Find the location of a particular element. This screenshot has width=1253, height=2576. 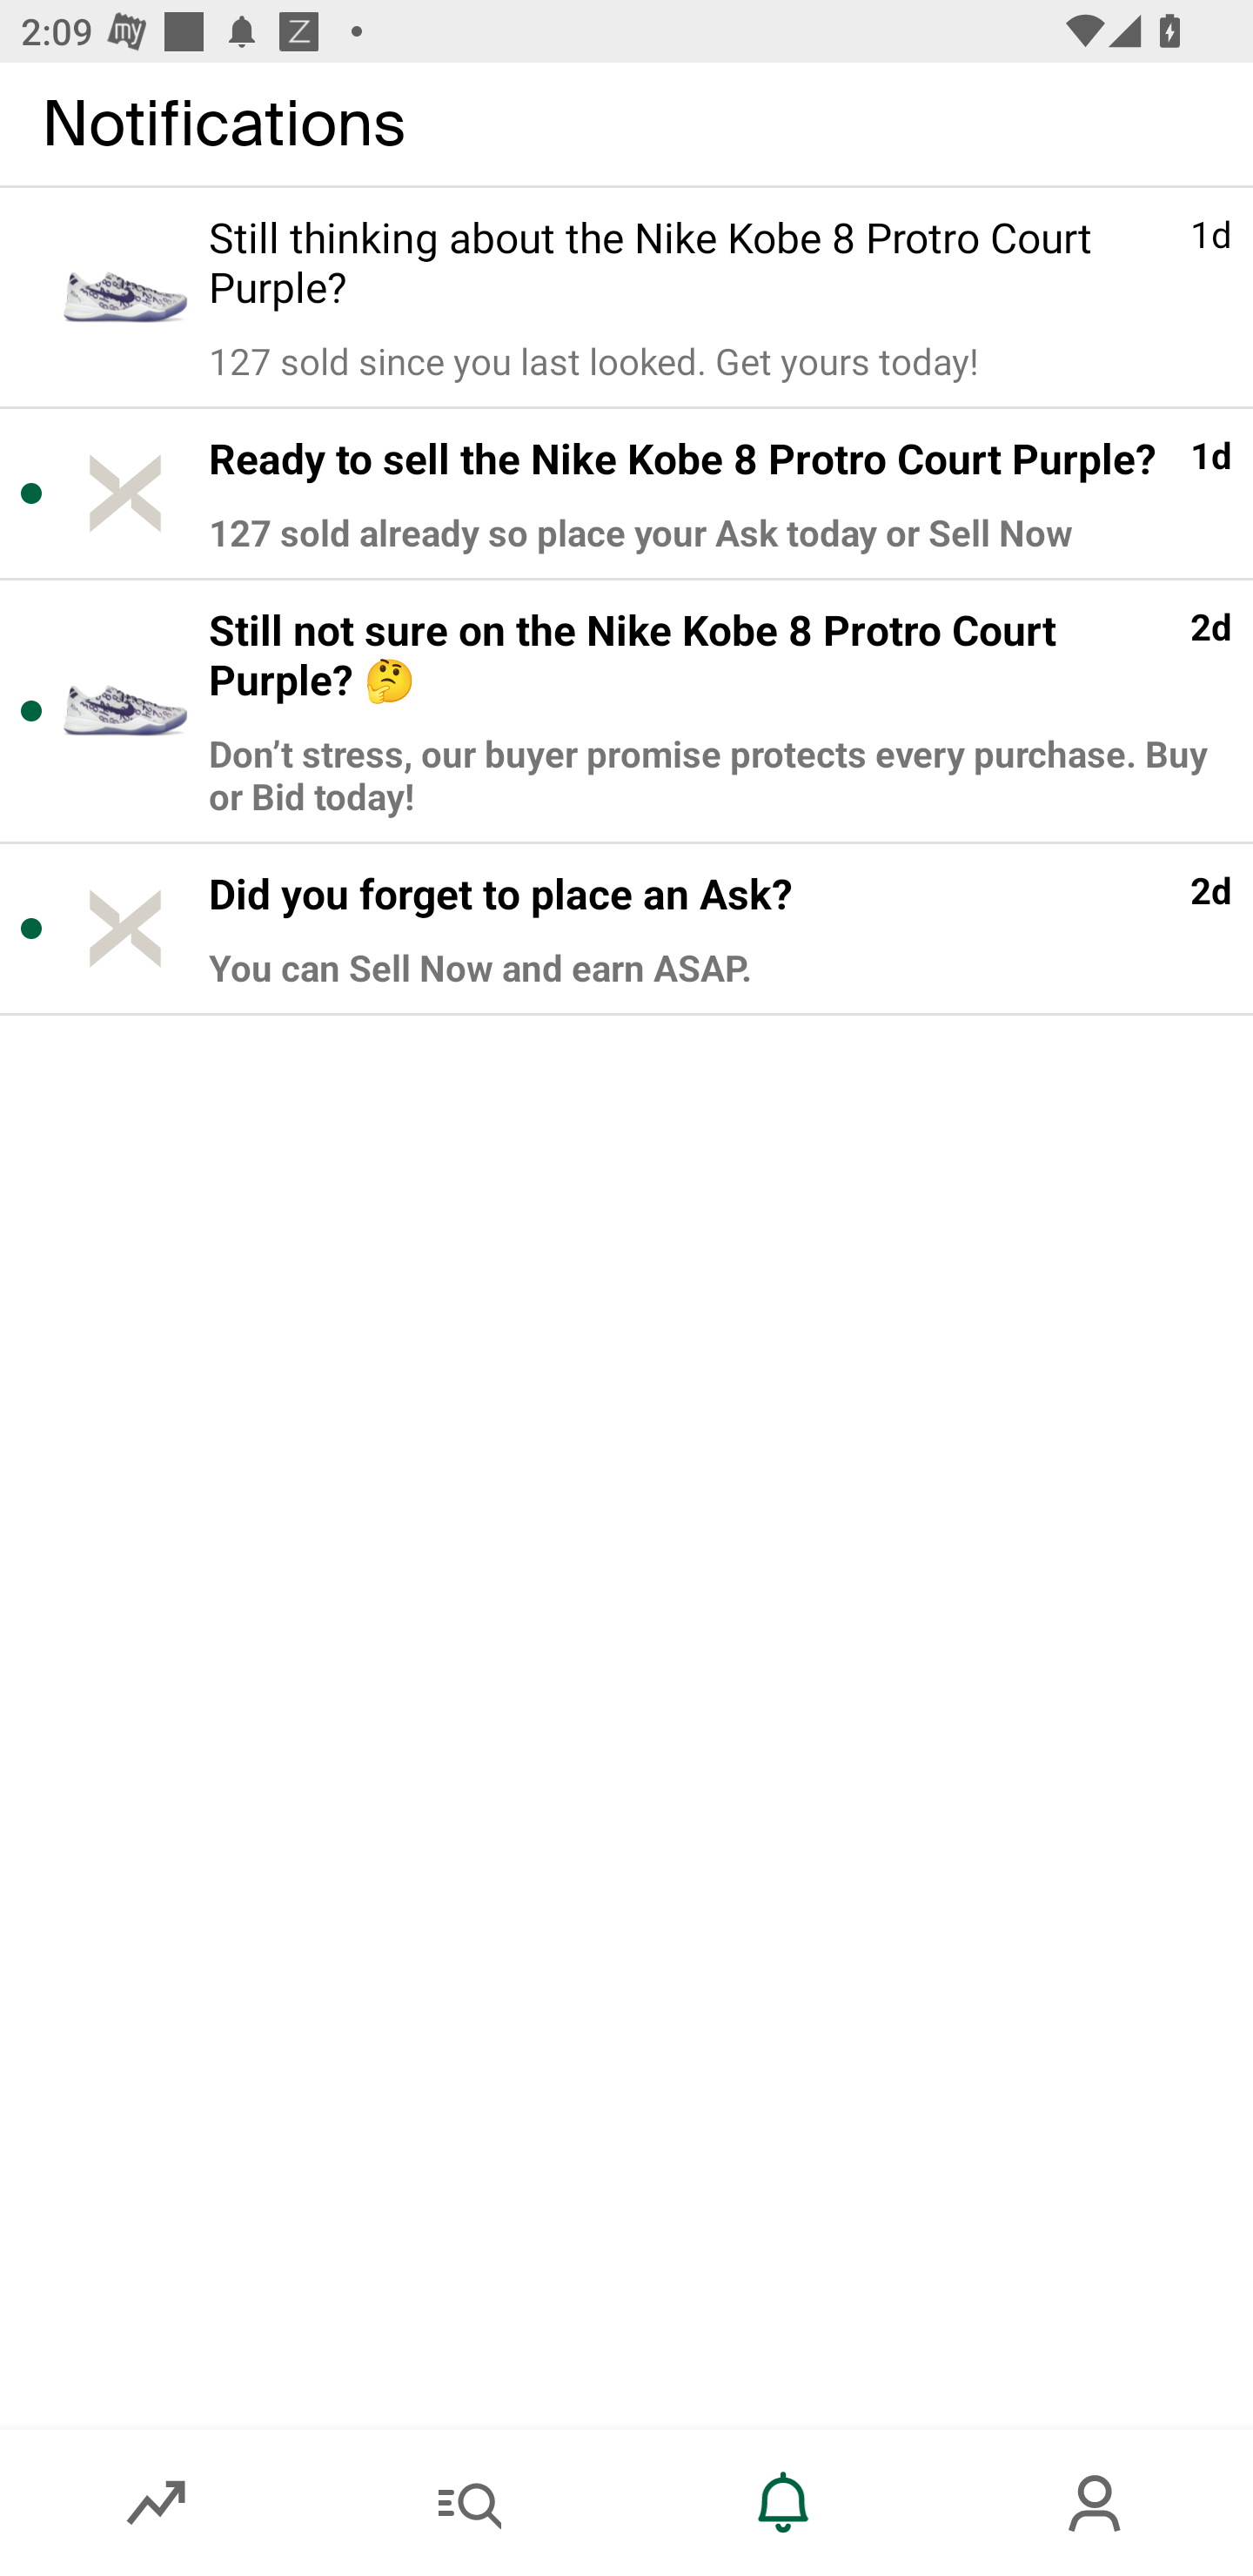

Market is located at coordinates (157, 2503).